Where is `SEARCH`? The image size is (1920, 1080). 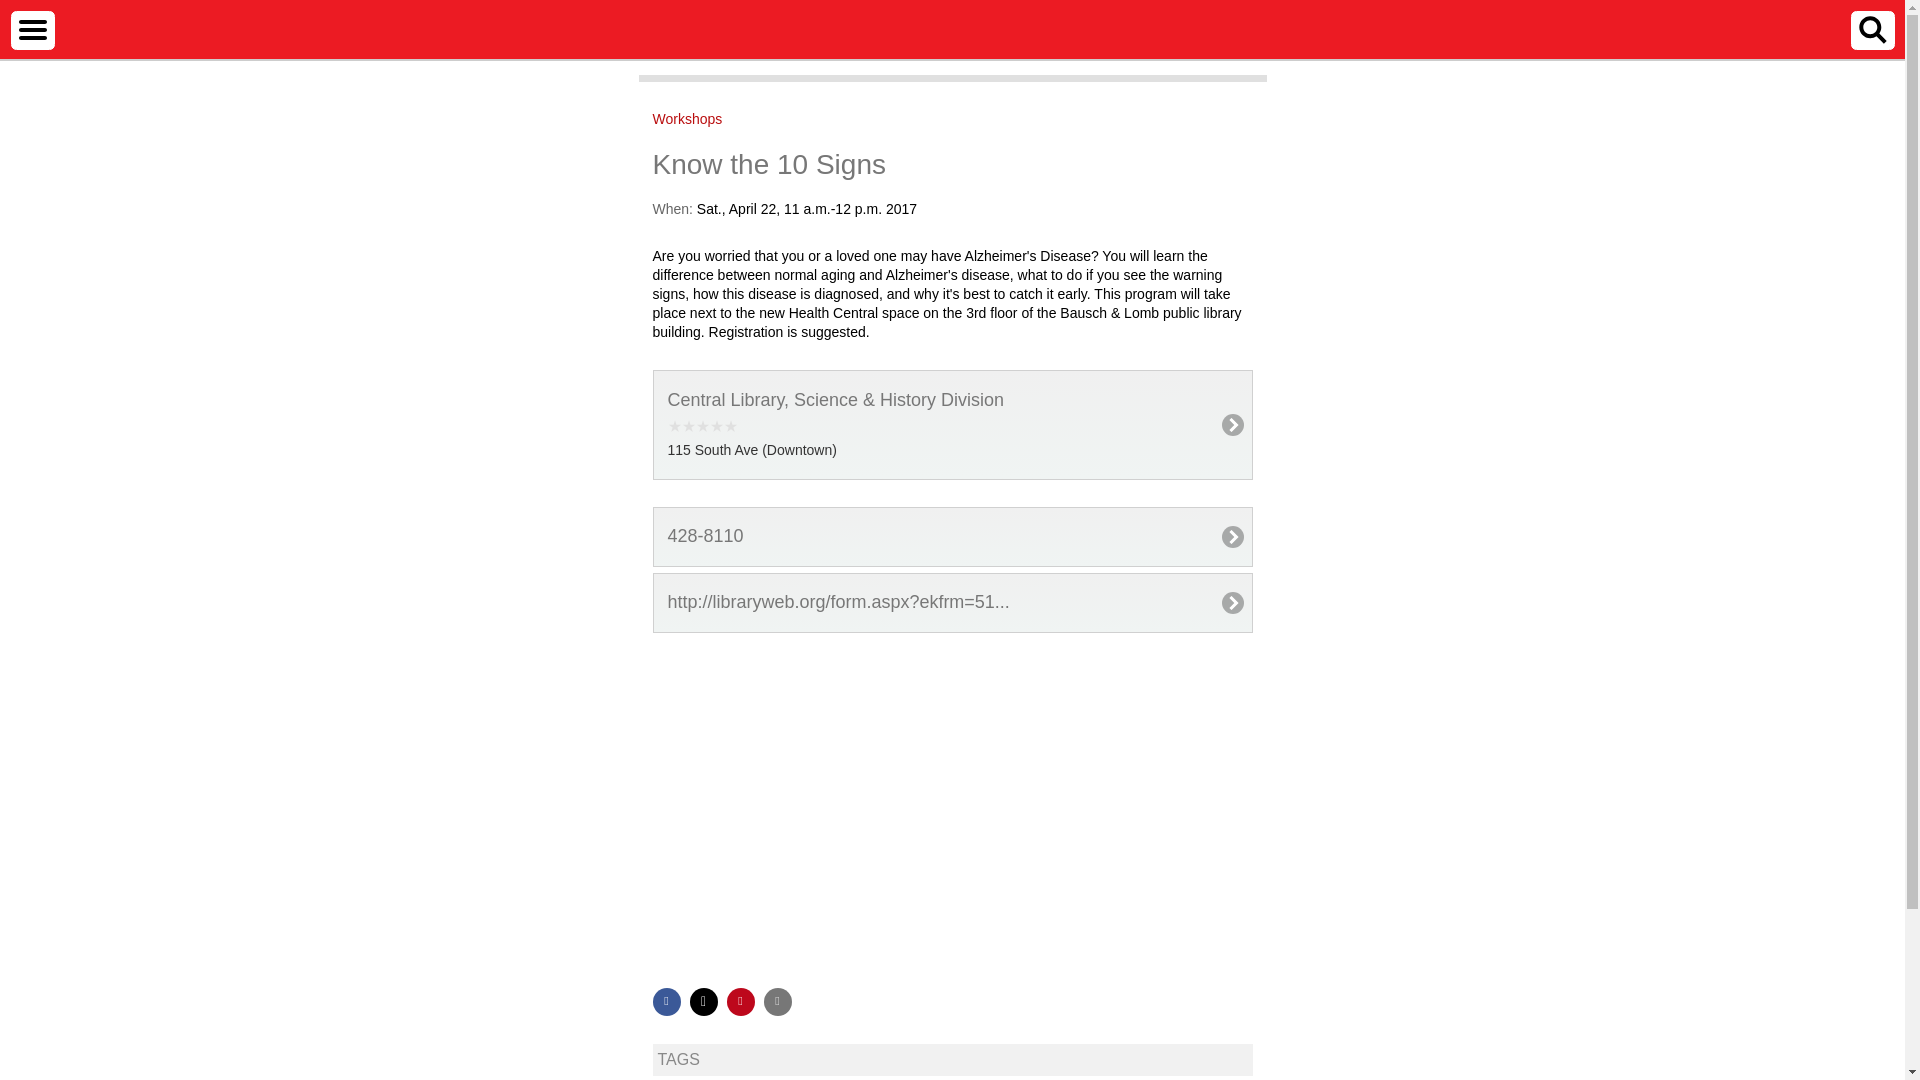 SEARCH is located at coordinates (1872, 29).